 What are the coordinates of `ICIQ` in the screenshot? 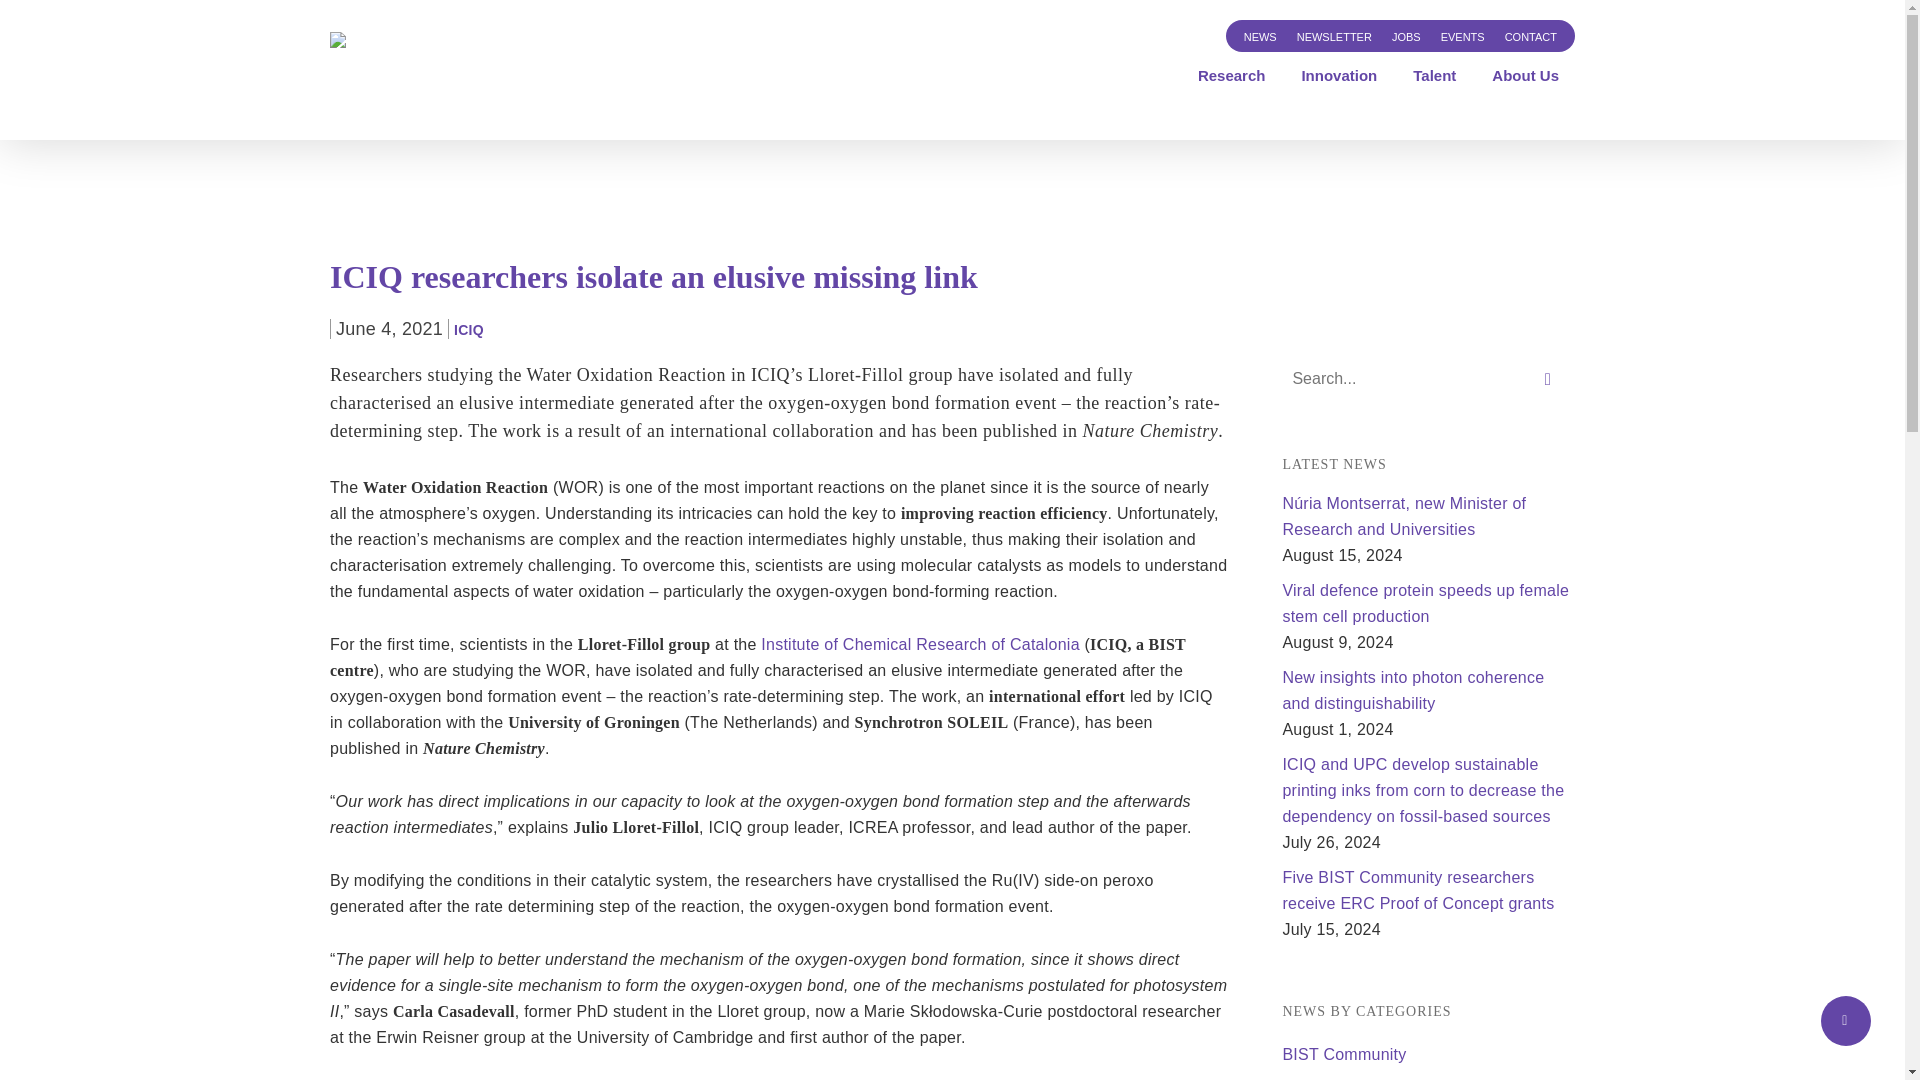 It's located at (468, 330).